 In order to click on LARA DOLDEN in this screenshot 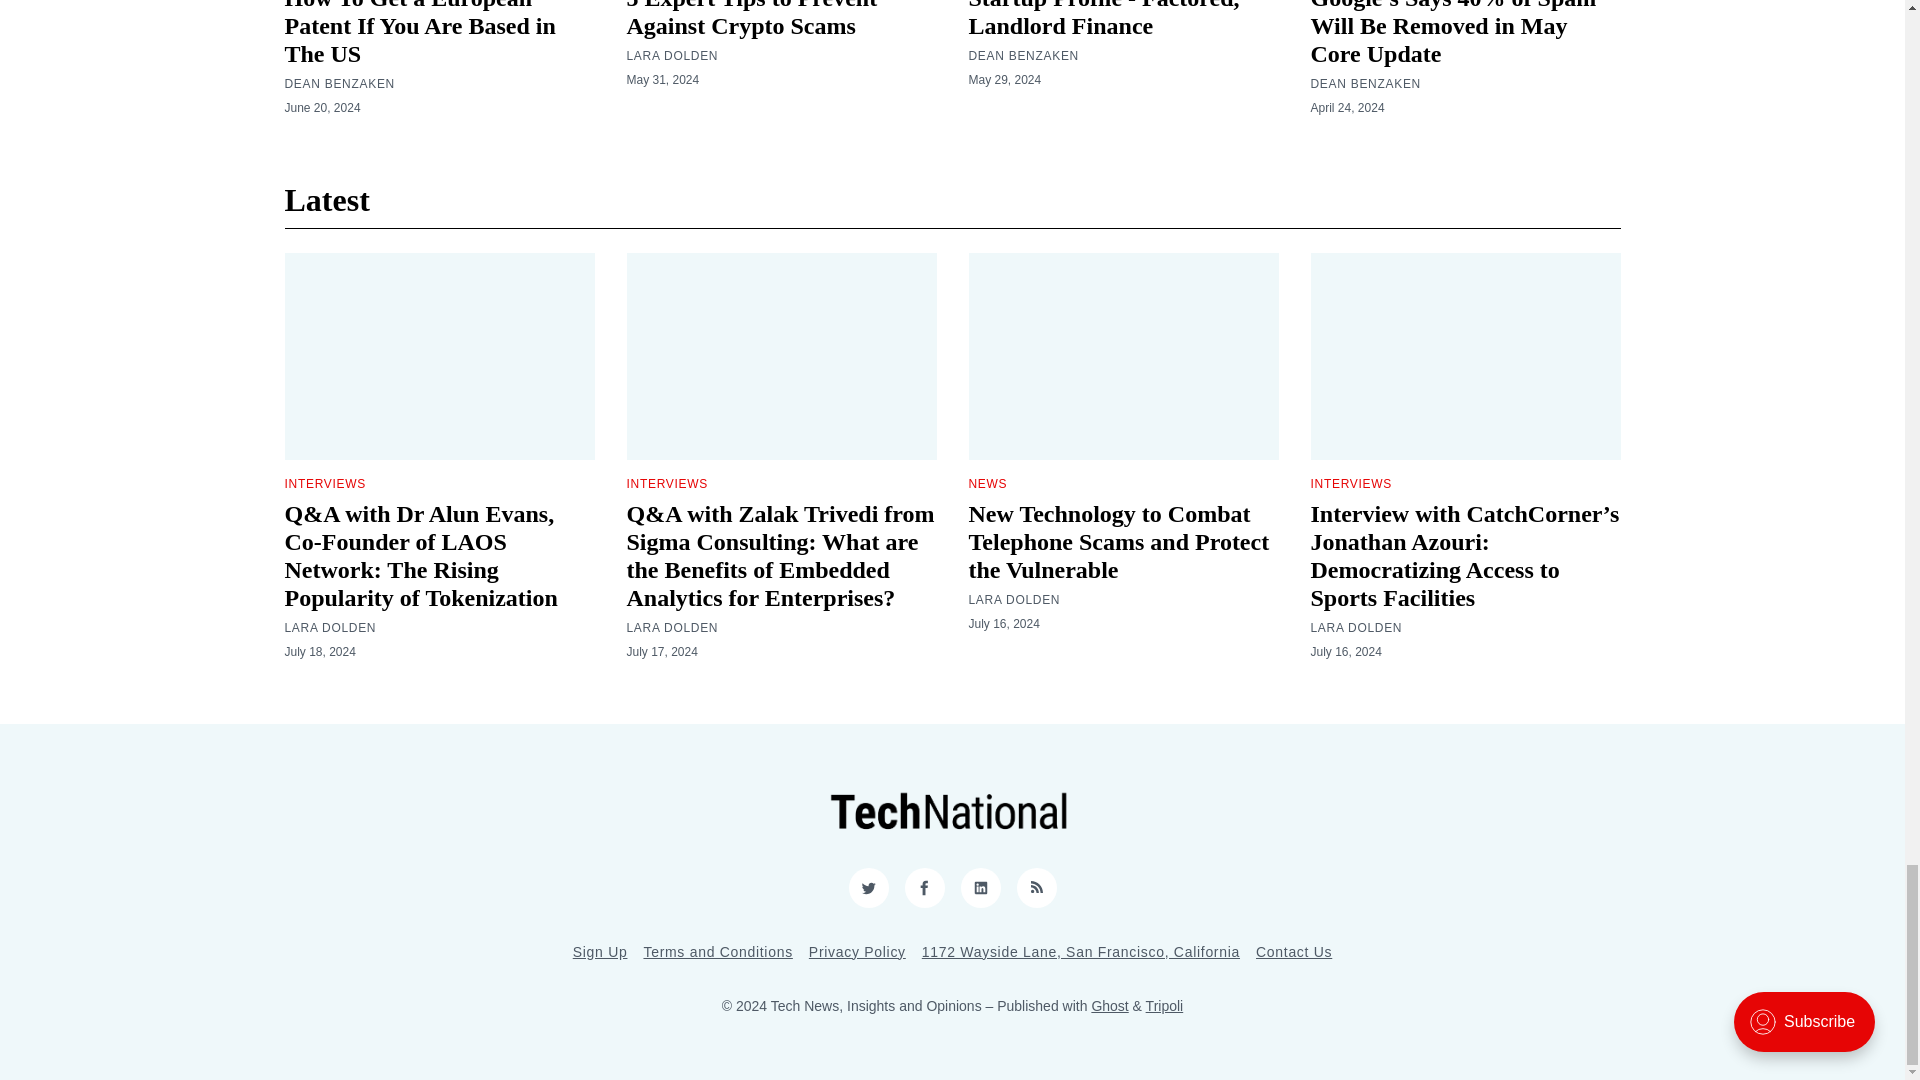, I will do `click(672, 55)`.